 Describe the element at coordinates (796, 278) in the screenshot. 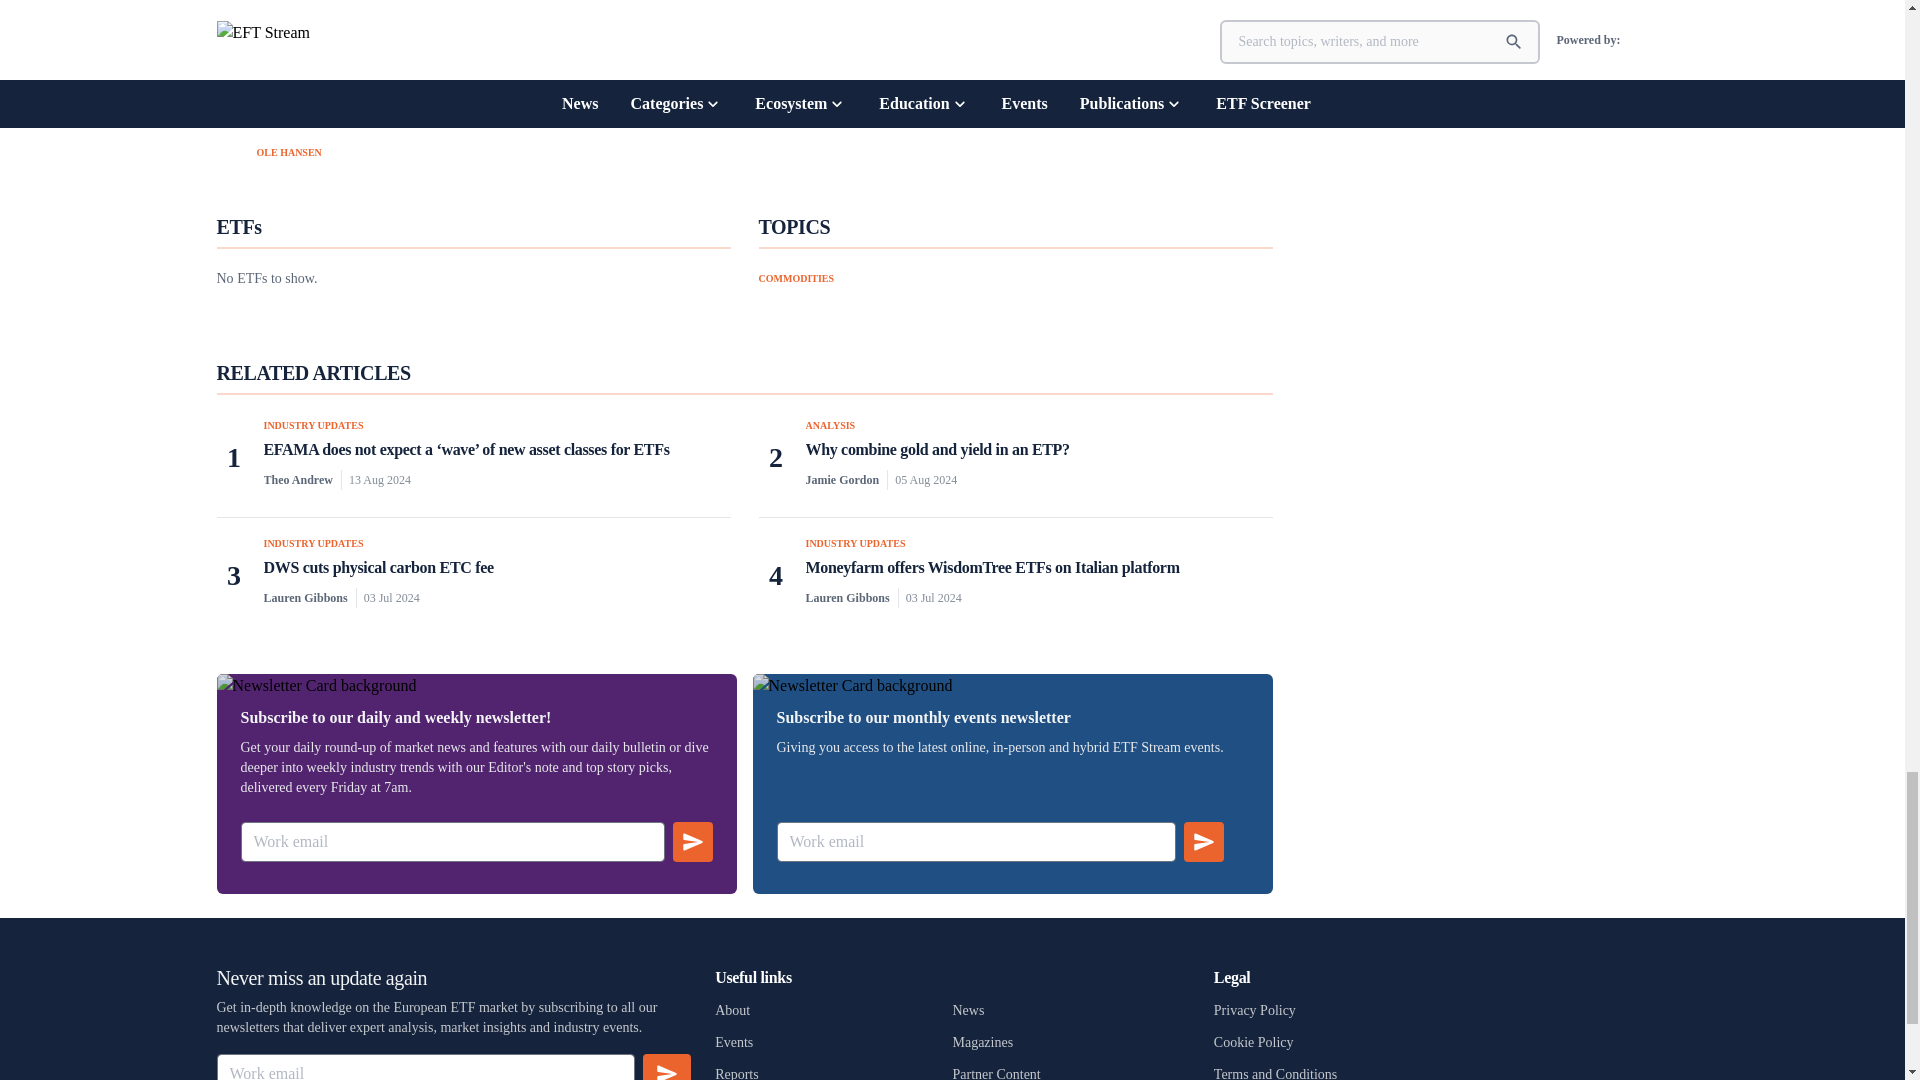

I see `COMMODITIES` at that location.